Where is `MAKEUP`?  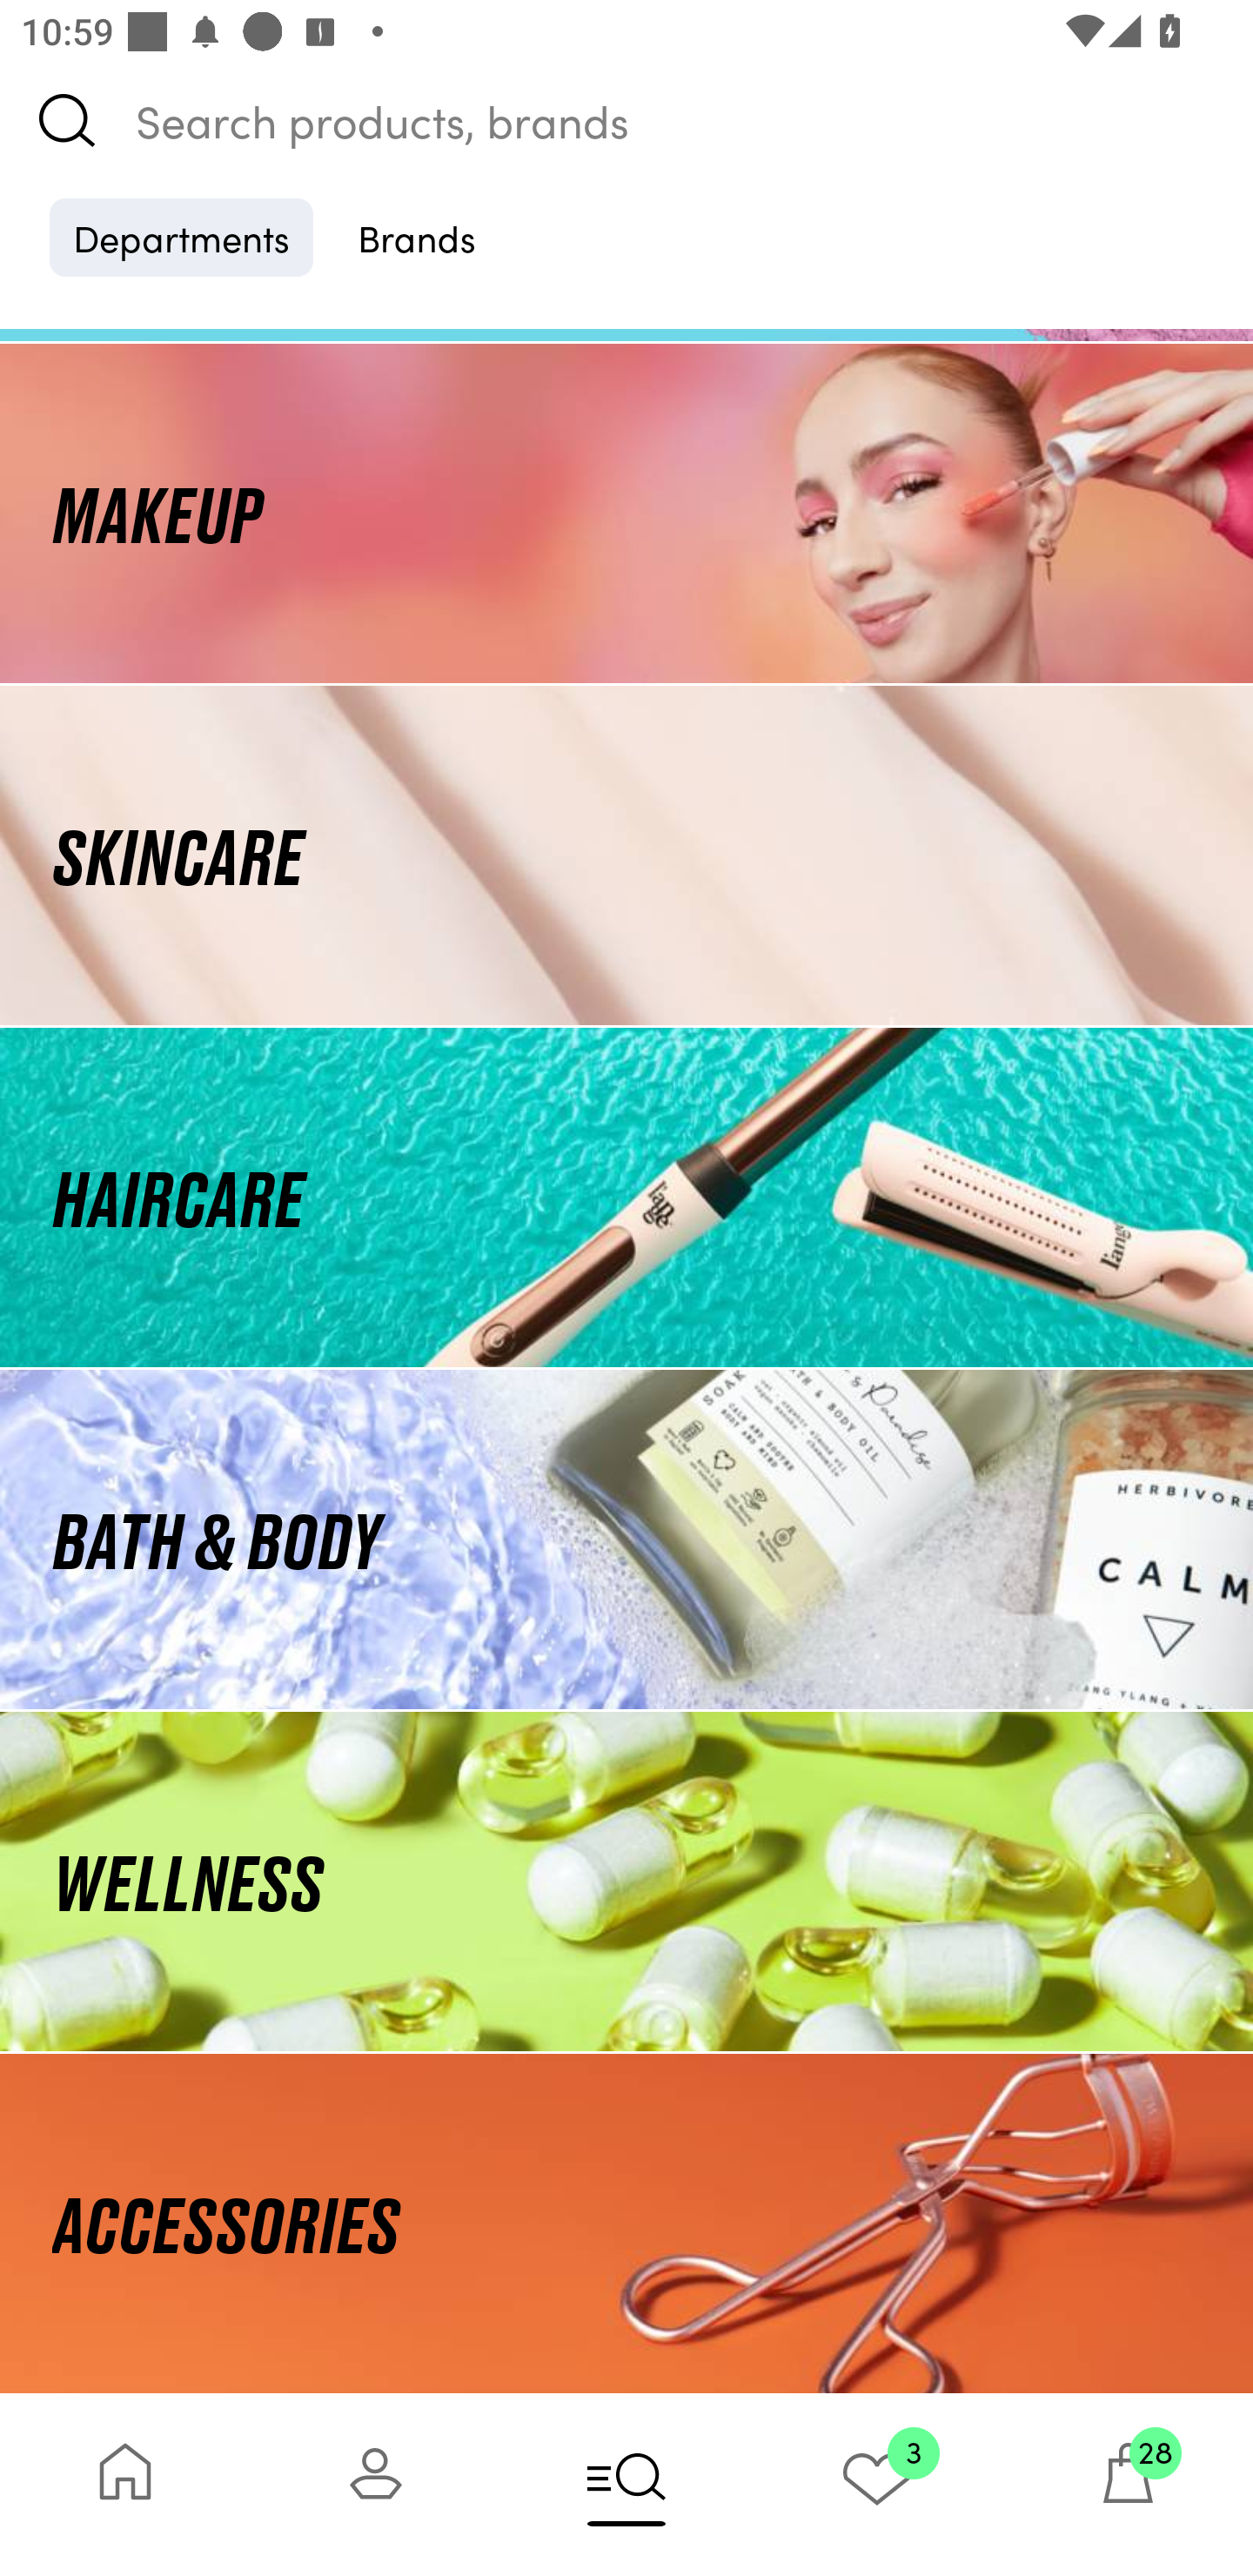
MAKEUP is located at coordinates (626, 512).